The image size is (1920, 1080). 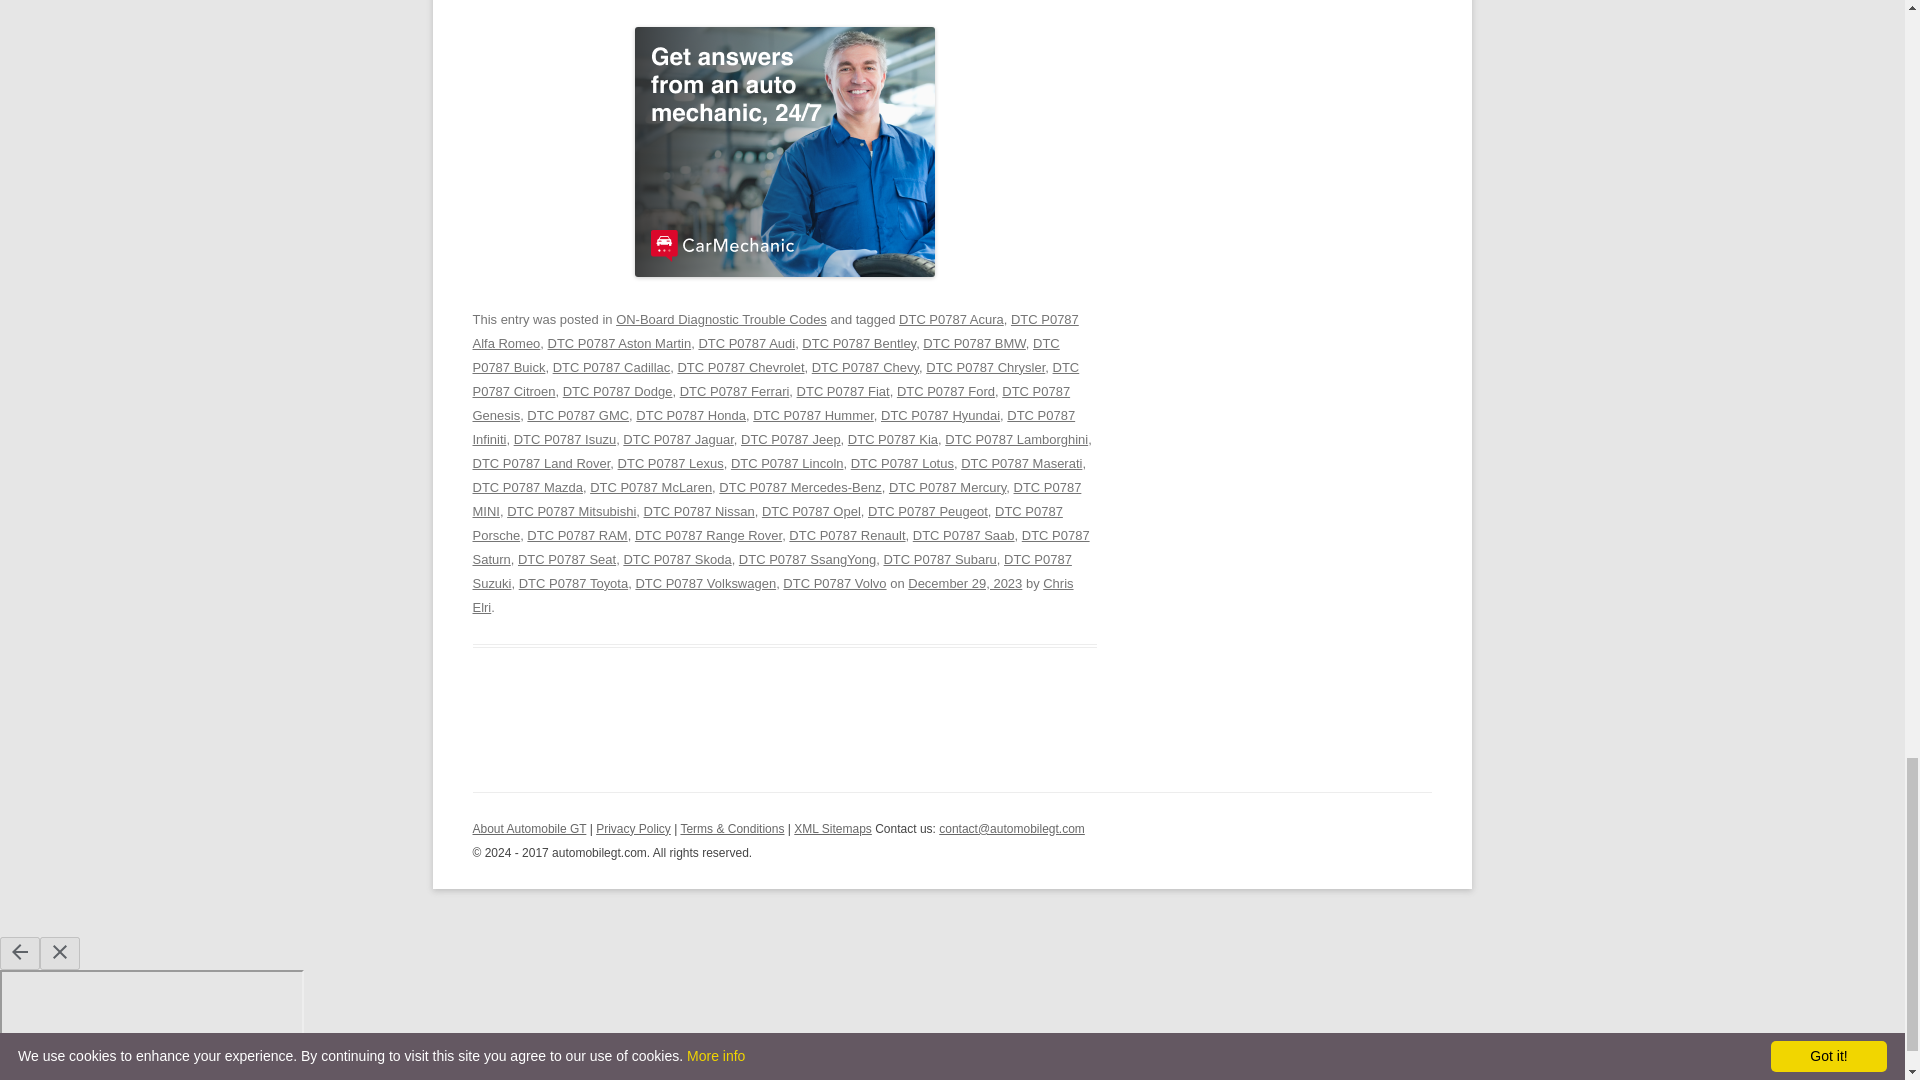 What do you see at coordinates (984, 366) in the screenshot?
I see `DTC P0787 Chrysler` at bounding box center [984, 366].